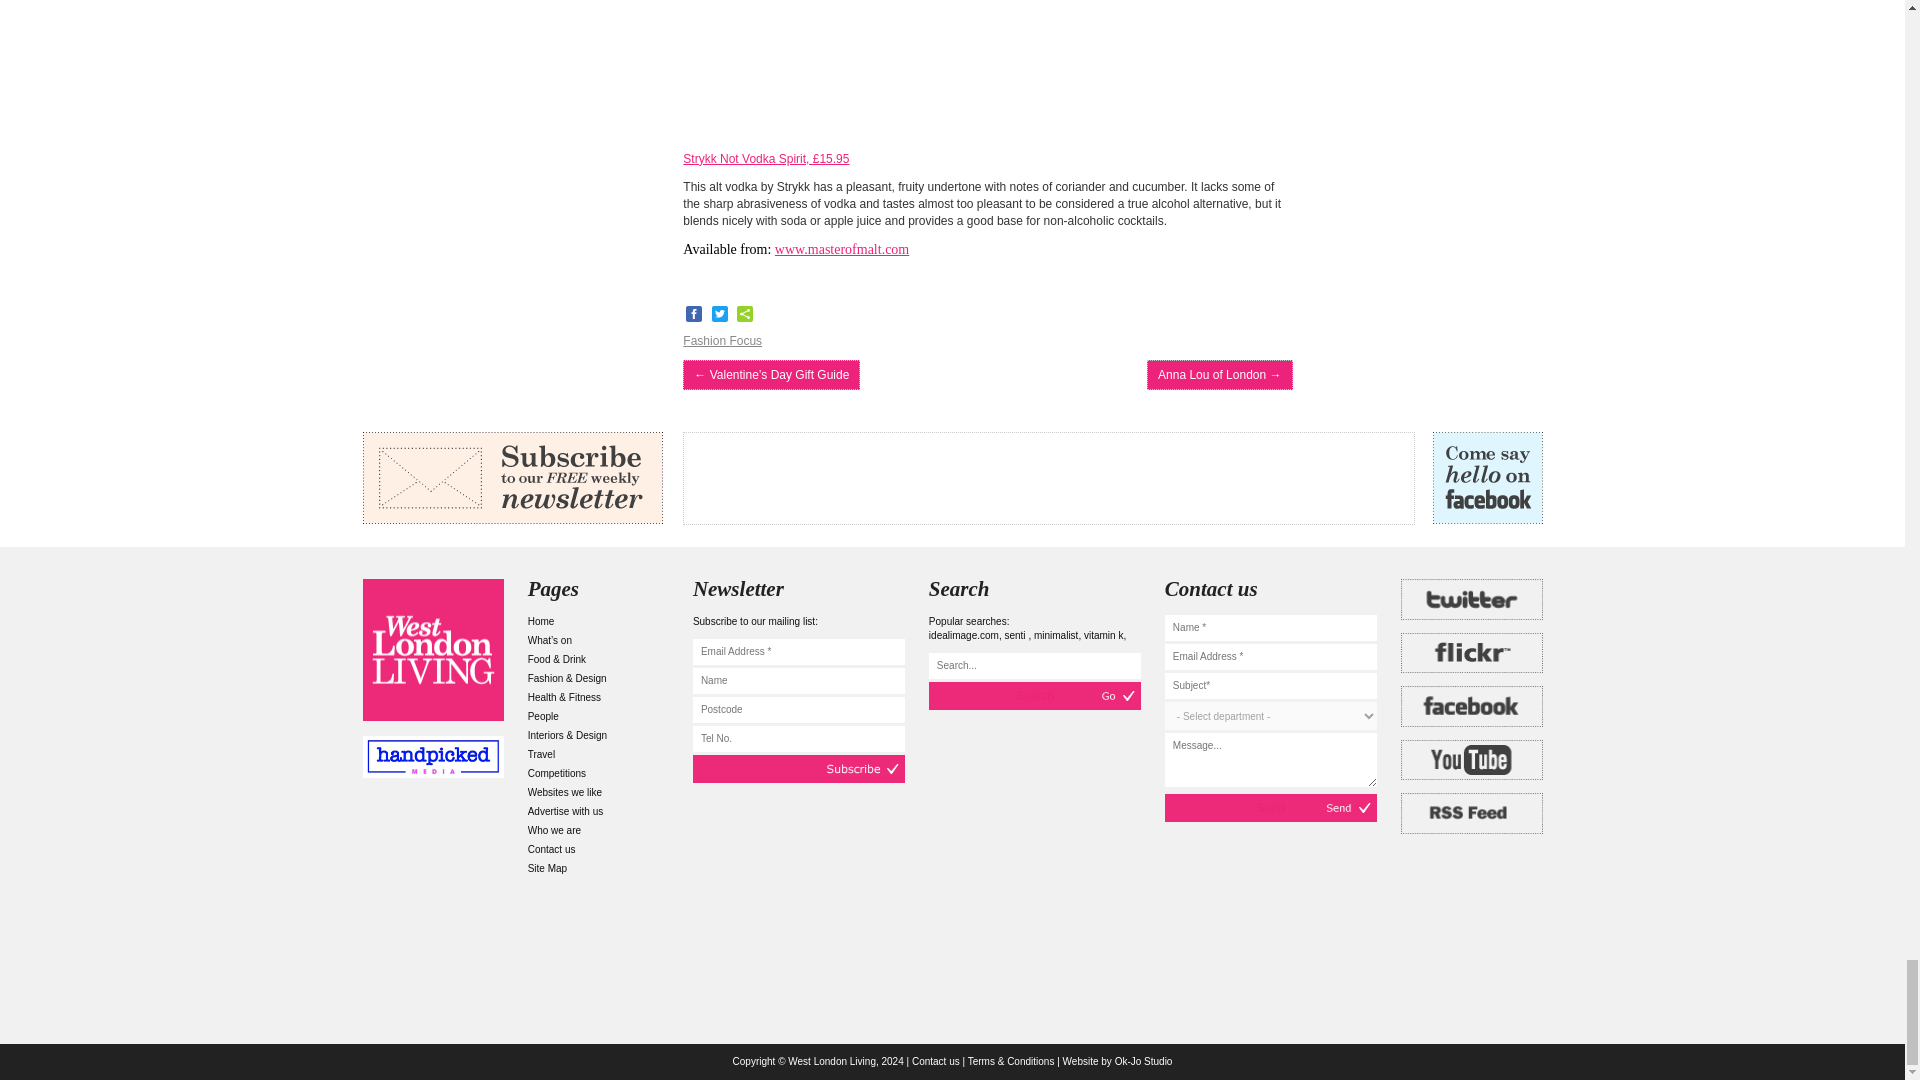 The height and width of the screenshot is (1080, 1920). I want to click on Postcode, so click(798, 709).